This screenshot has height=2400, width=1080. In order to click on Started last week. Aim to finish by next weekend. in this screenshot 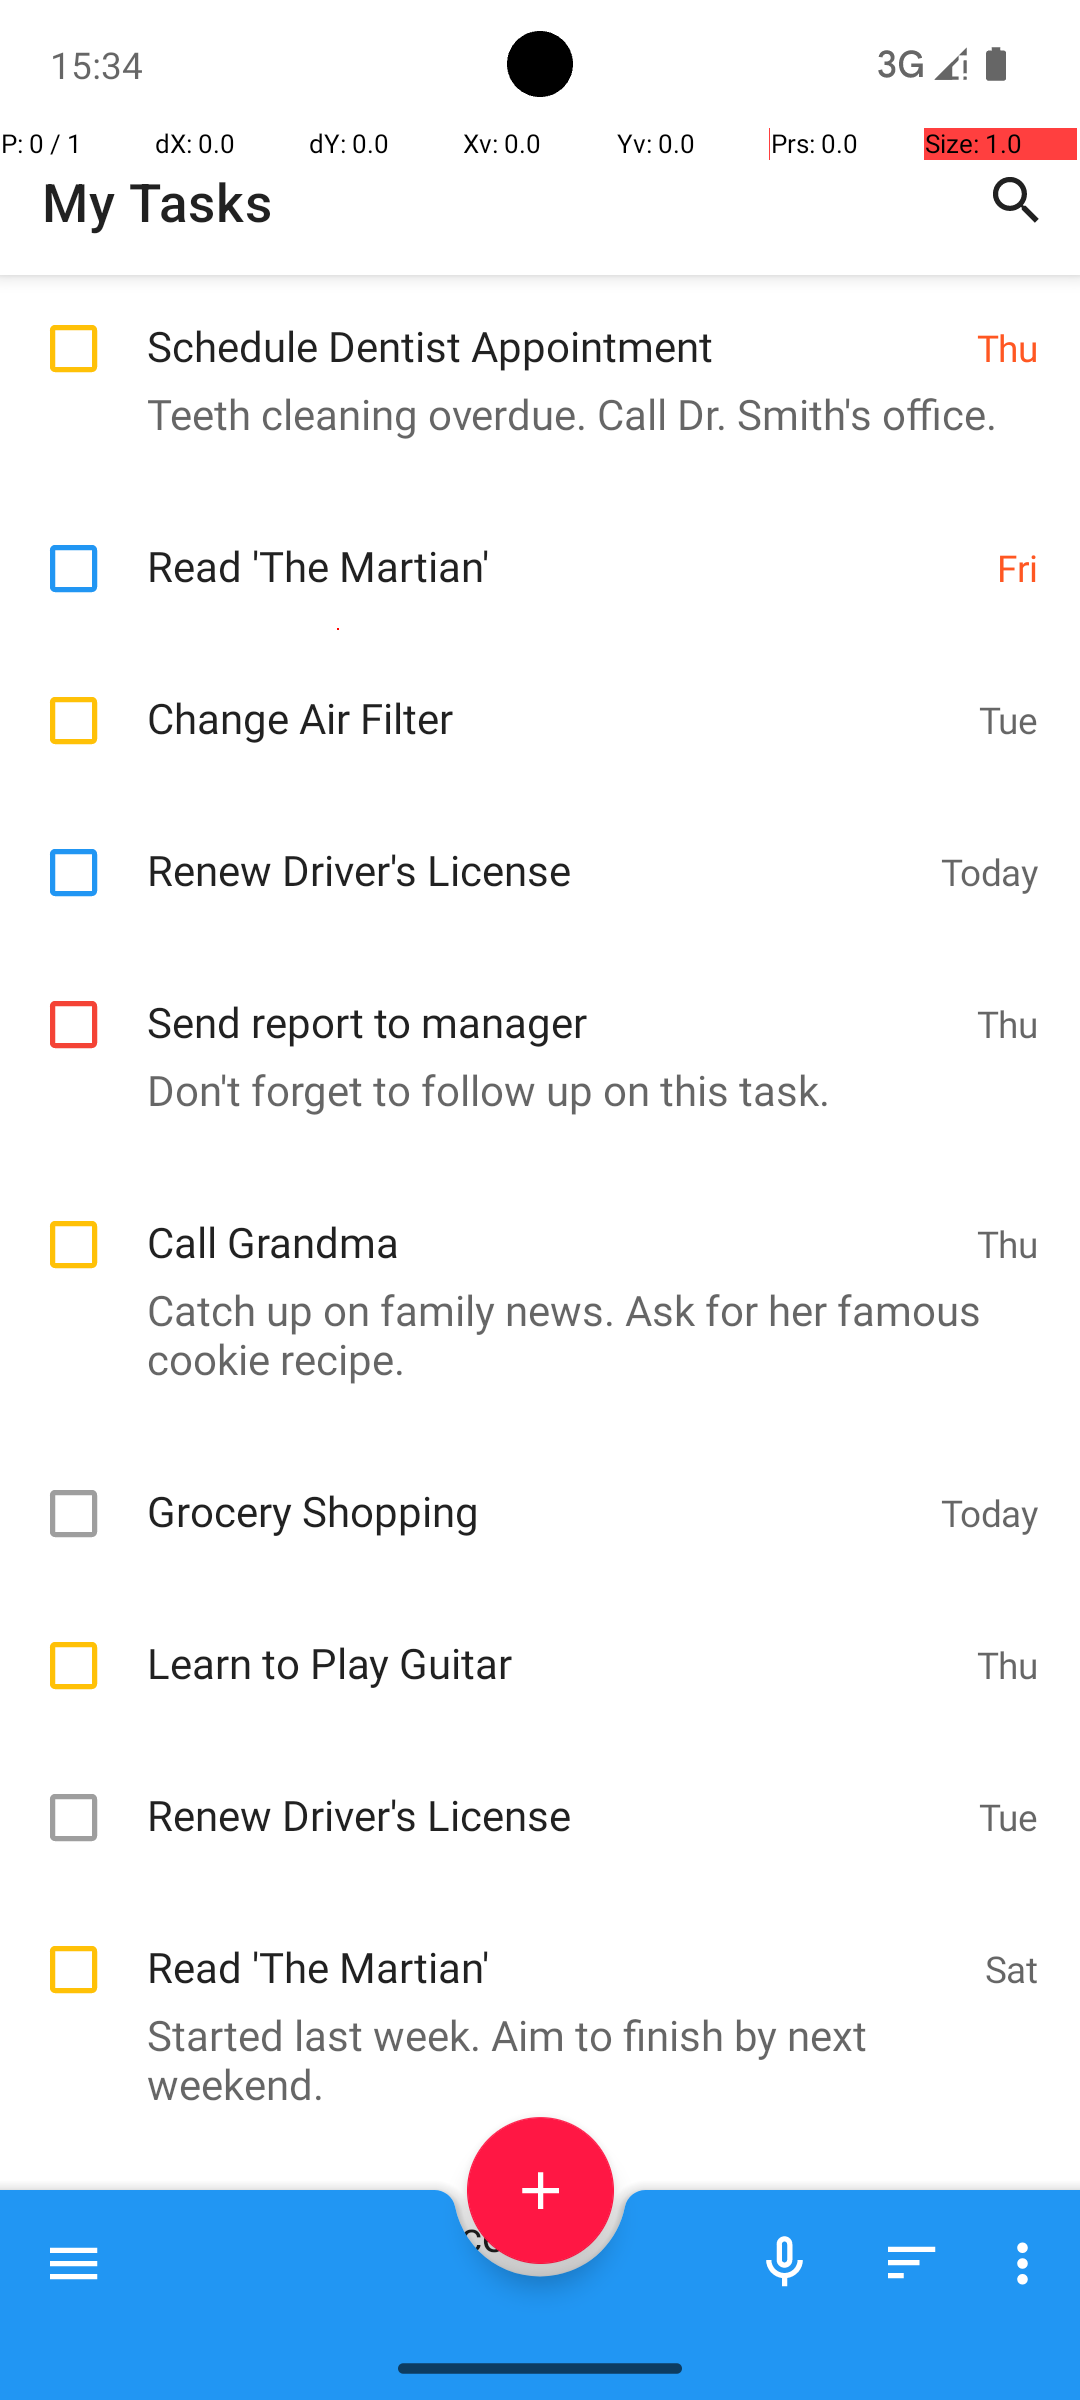, I will do `click(530, 2059)`.